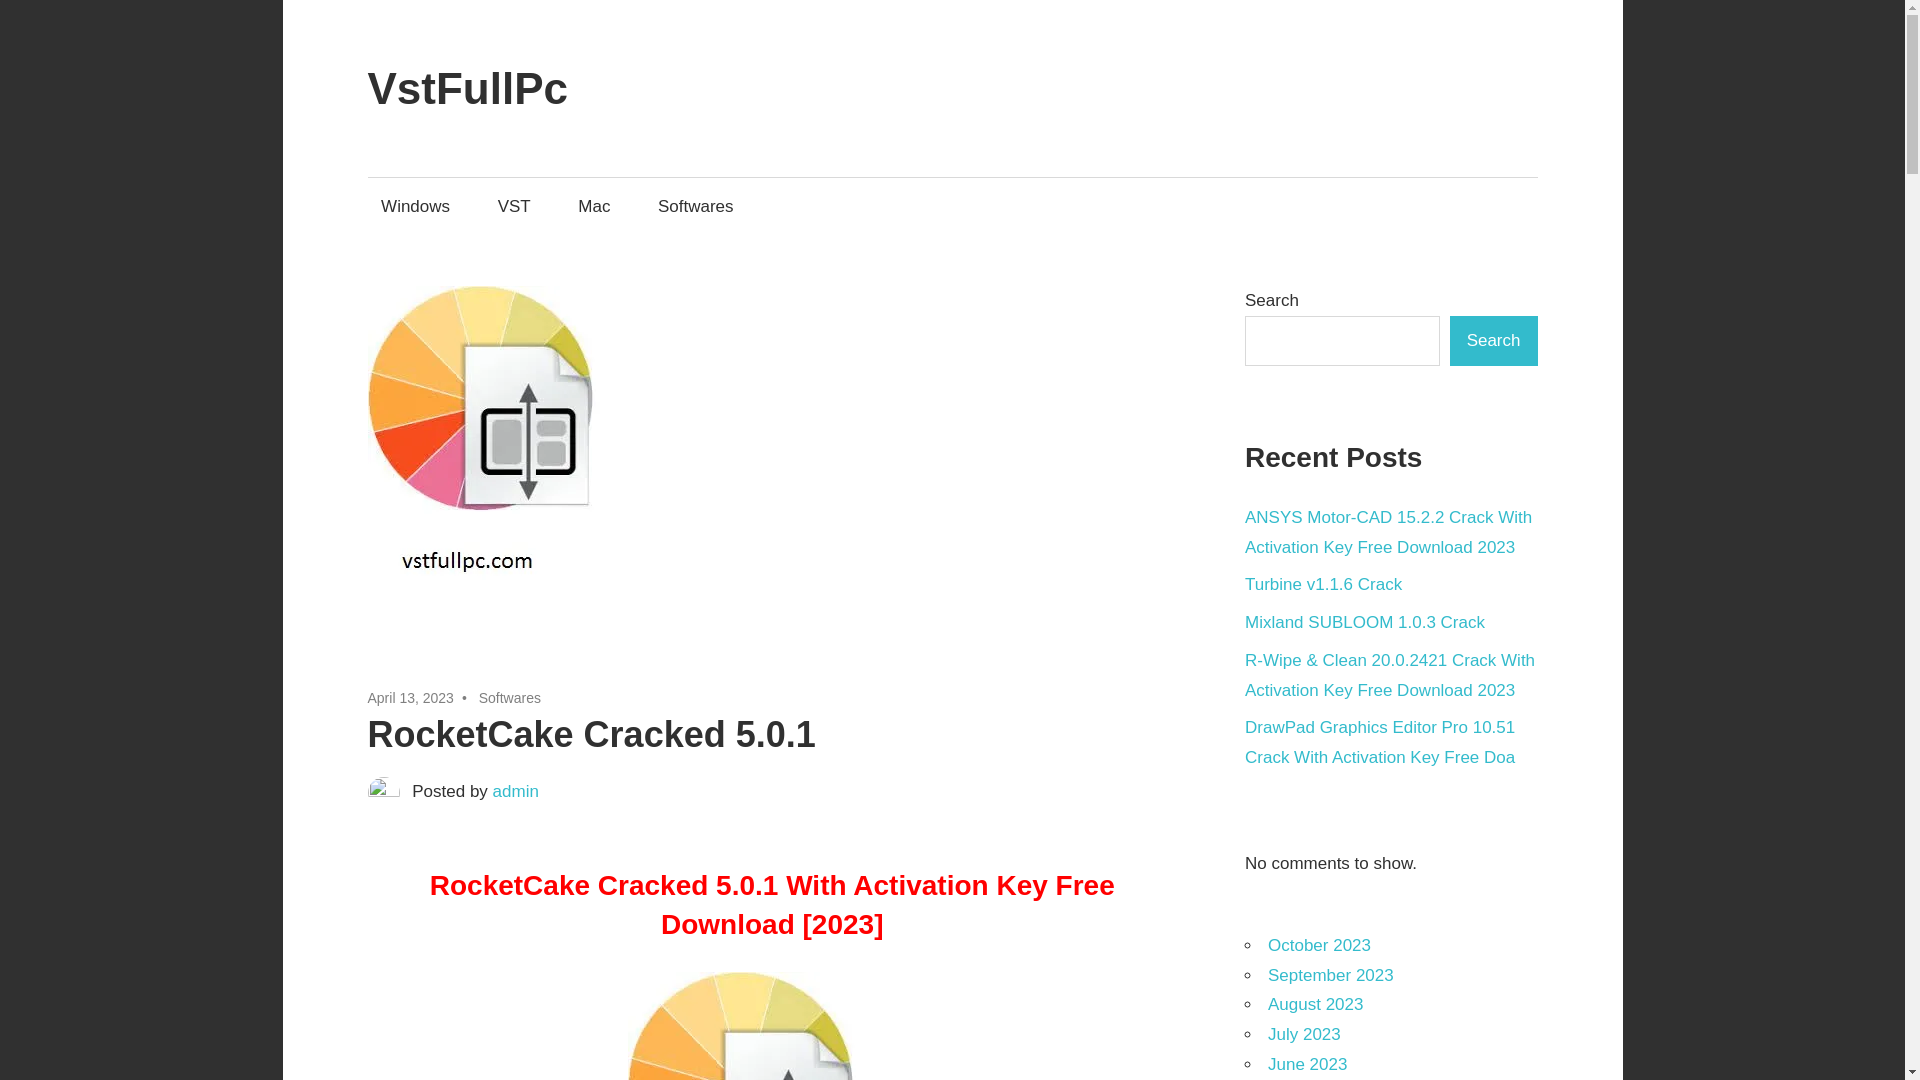 Image resolution: width=1920 pixels, height=1080 pixels. What do you see at coordinates (410, 698) in the screenshot?
I see `11:57 am` at bounding box center [410, 698].